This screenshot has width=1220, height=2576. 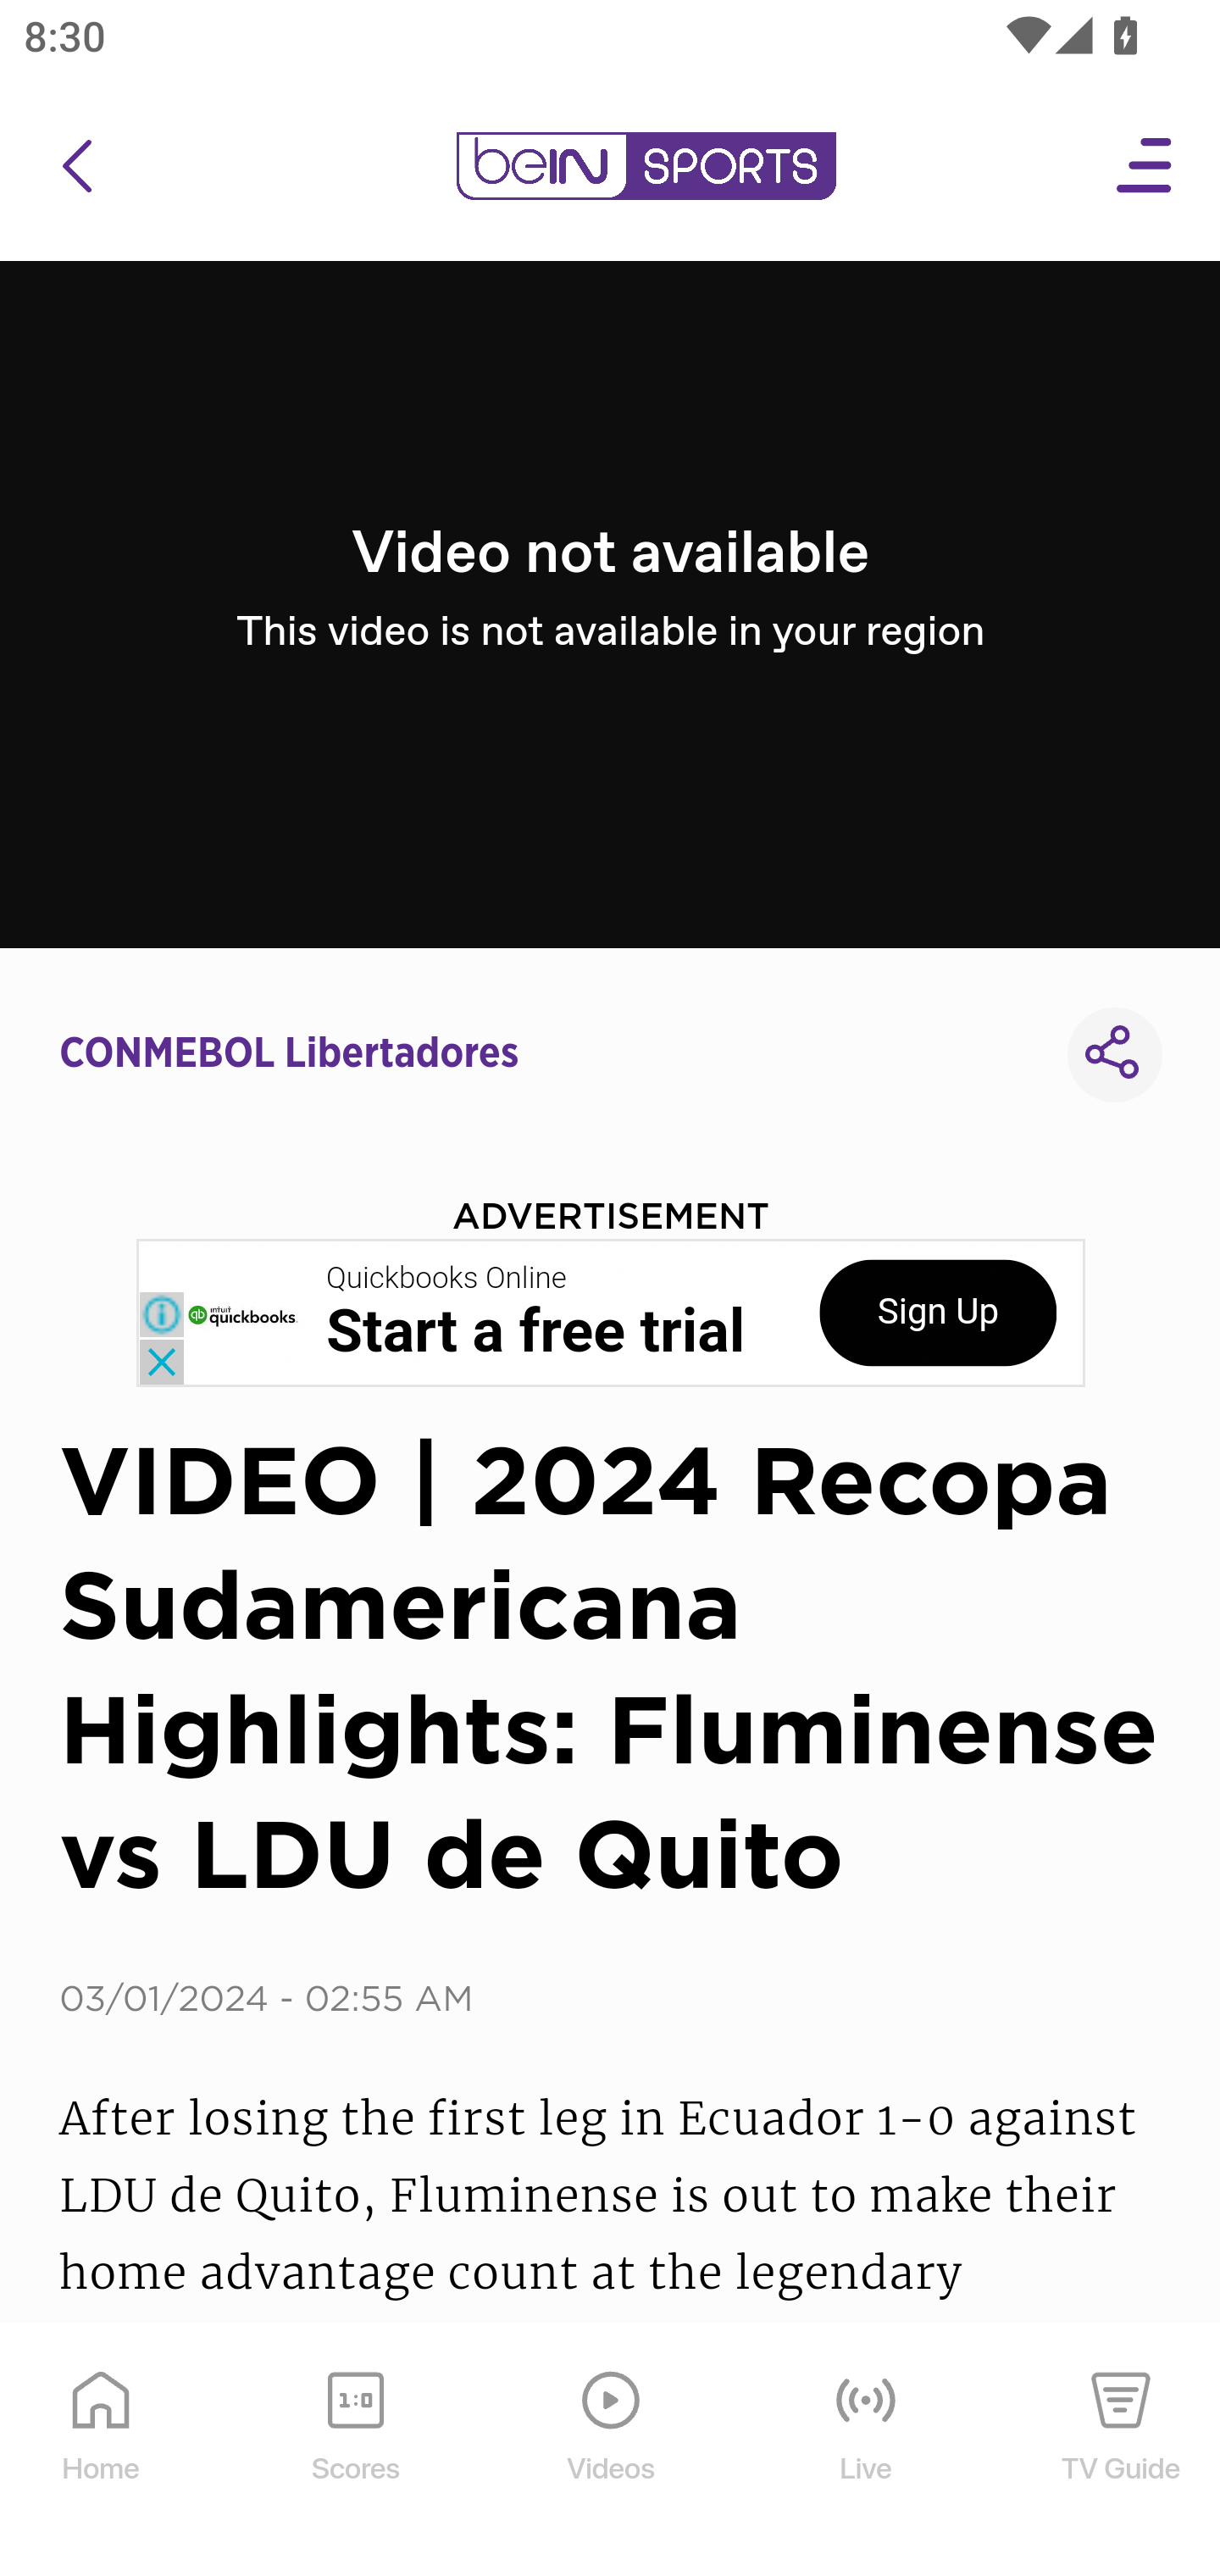 I want to click on Sign Up, so click(x=938, y=1313).